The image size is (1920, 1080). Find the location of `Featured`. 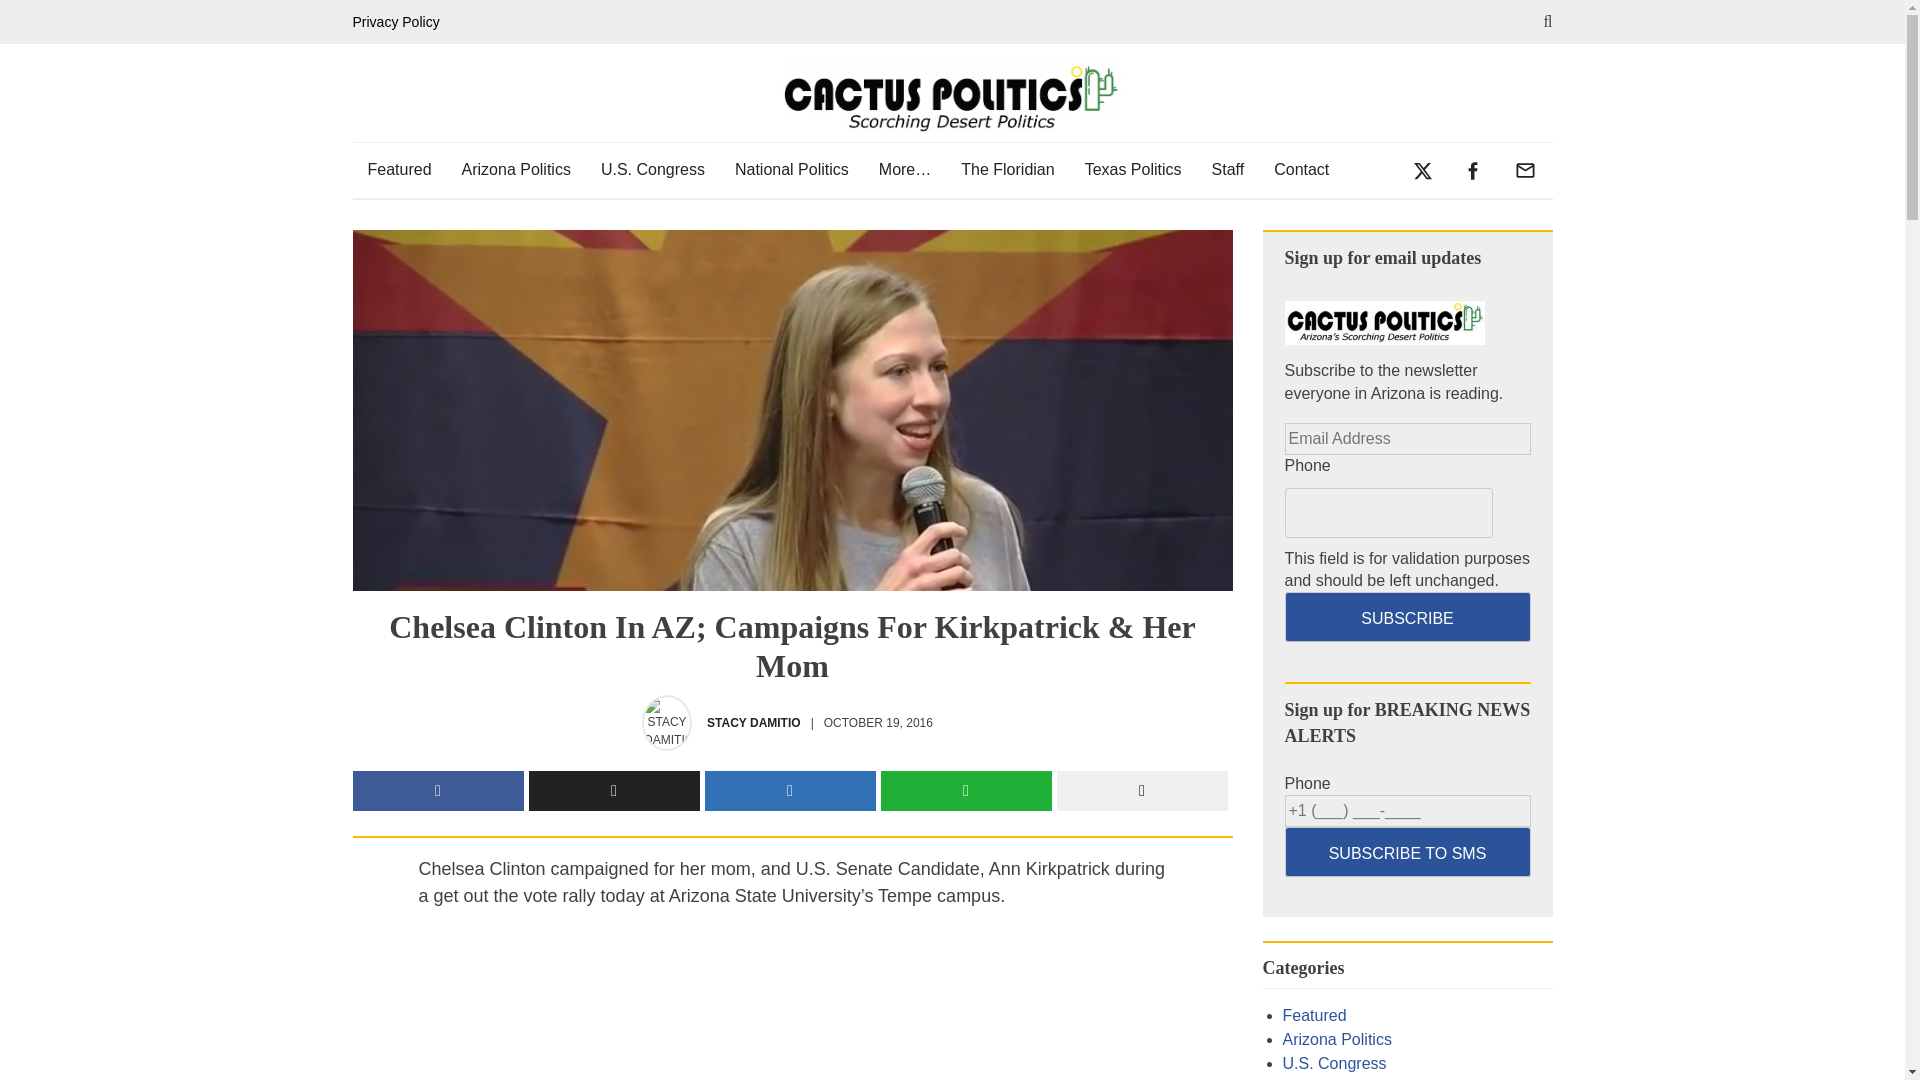

Featured is located at coordinates (398, 169).